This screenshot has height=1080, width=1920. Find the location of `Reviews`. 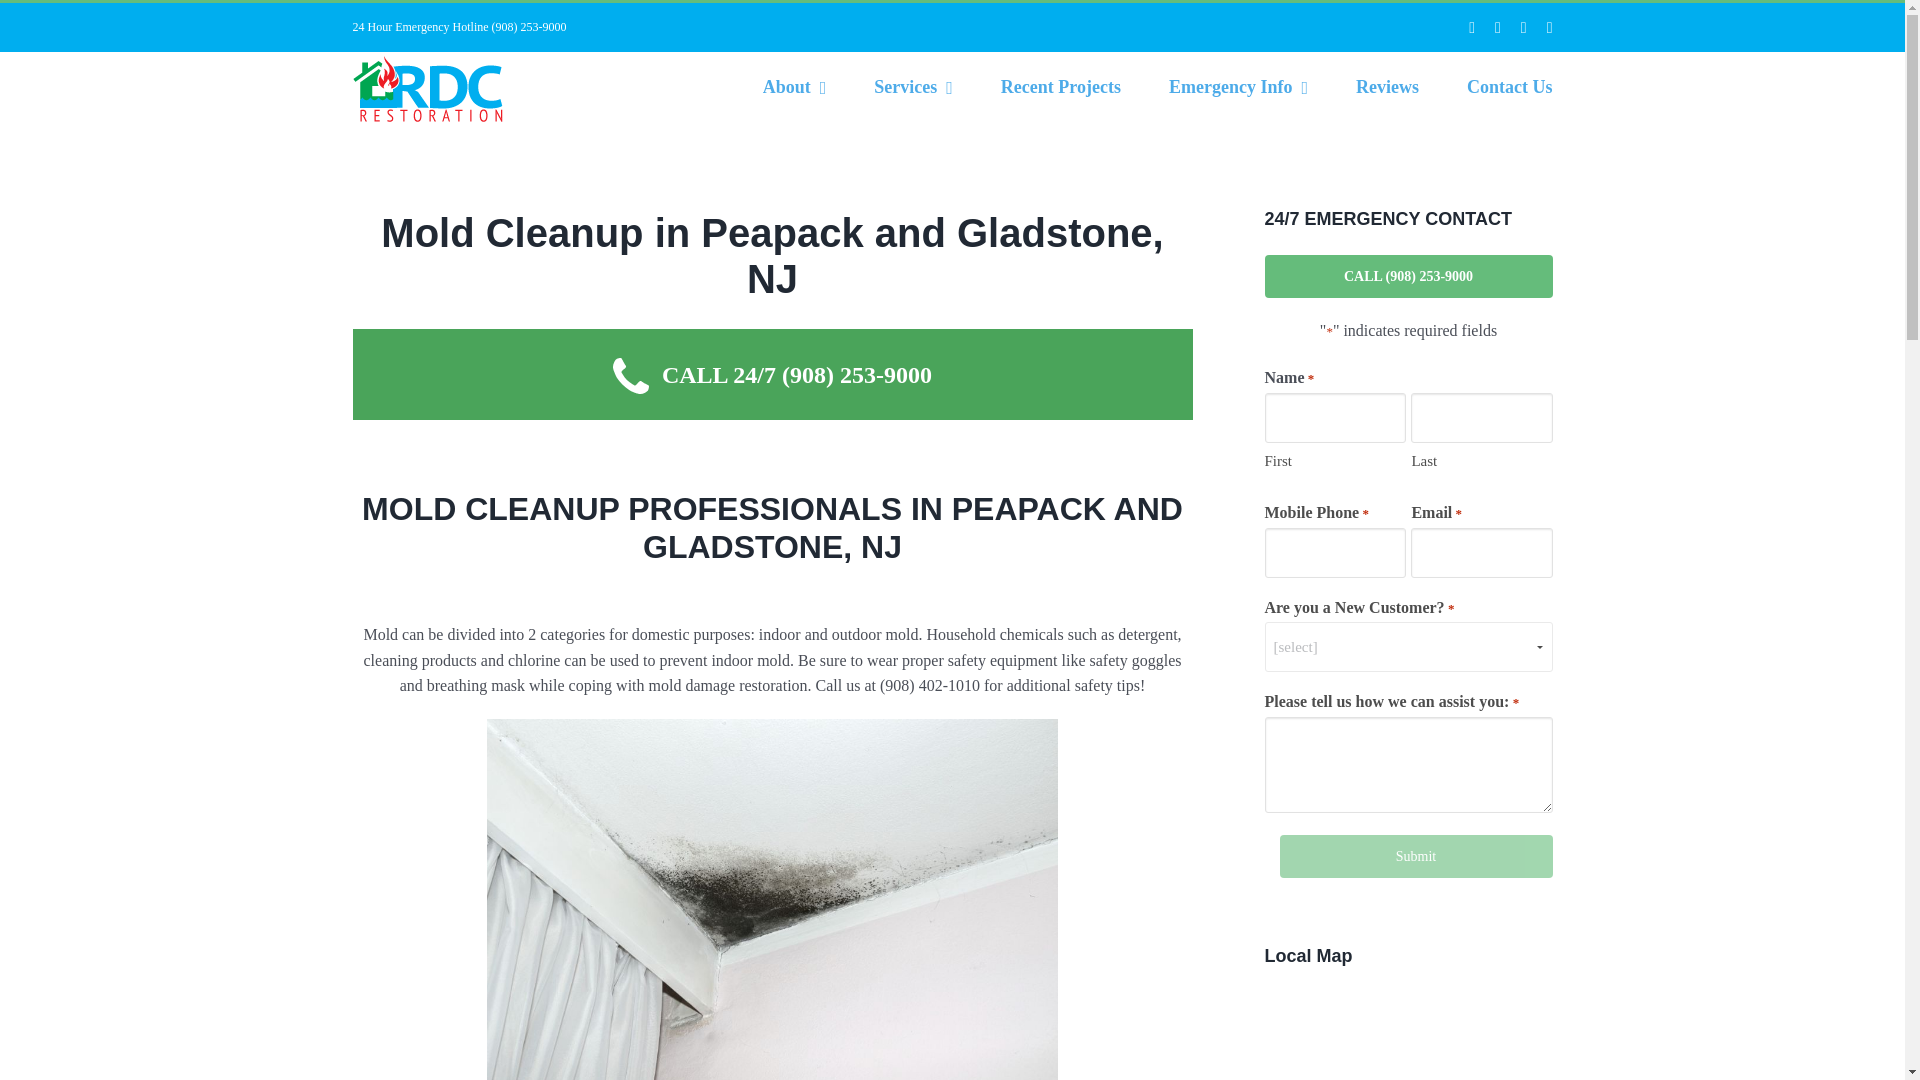

Reviews is located at coordinates (1386, 86).